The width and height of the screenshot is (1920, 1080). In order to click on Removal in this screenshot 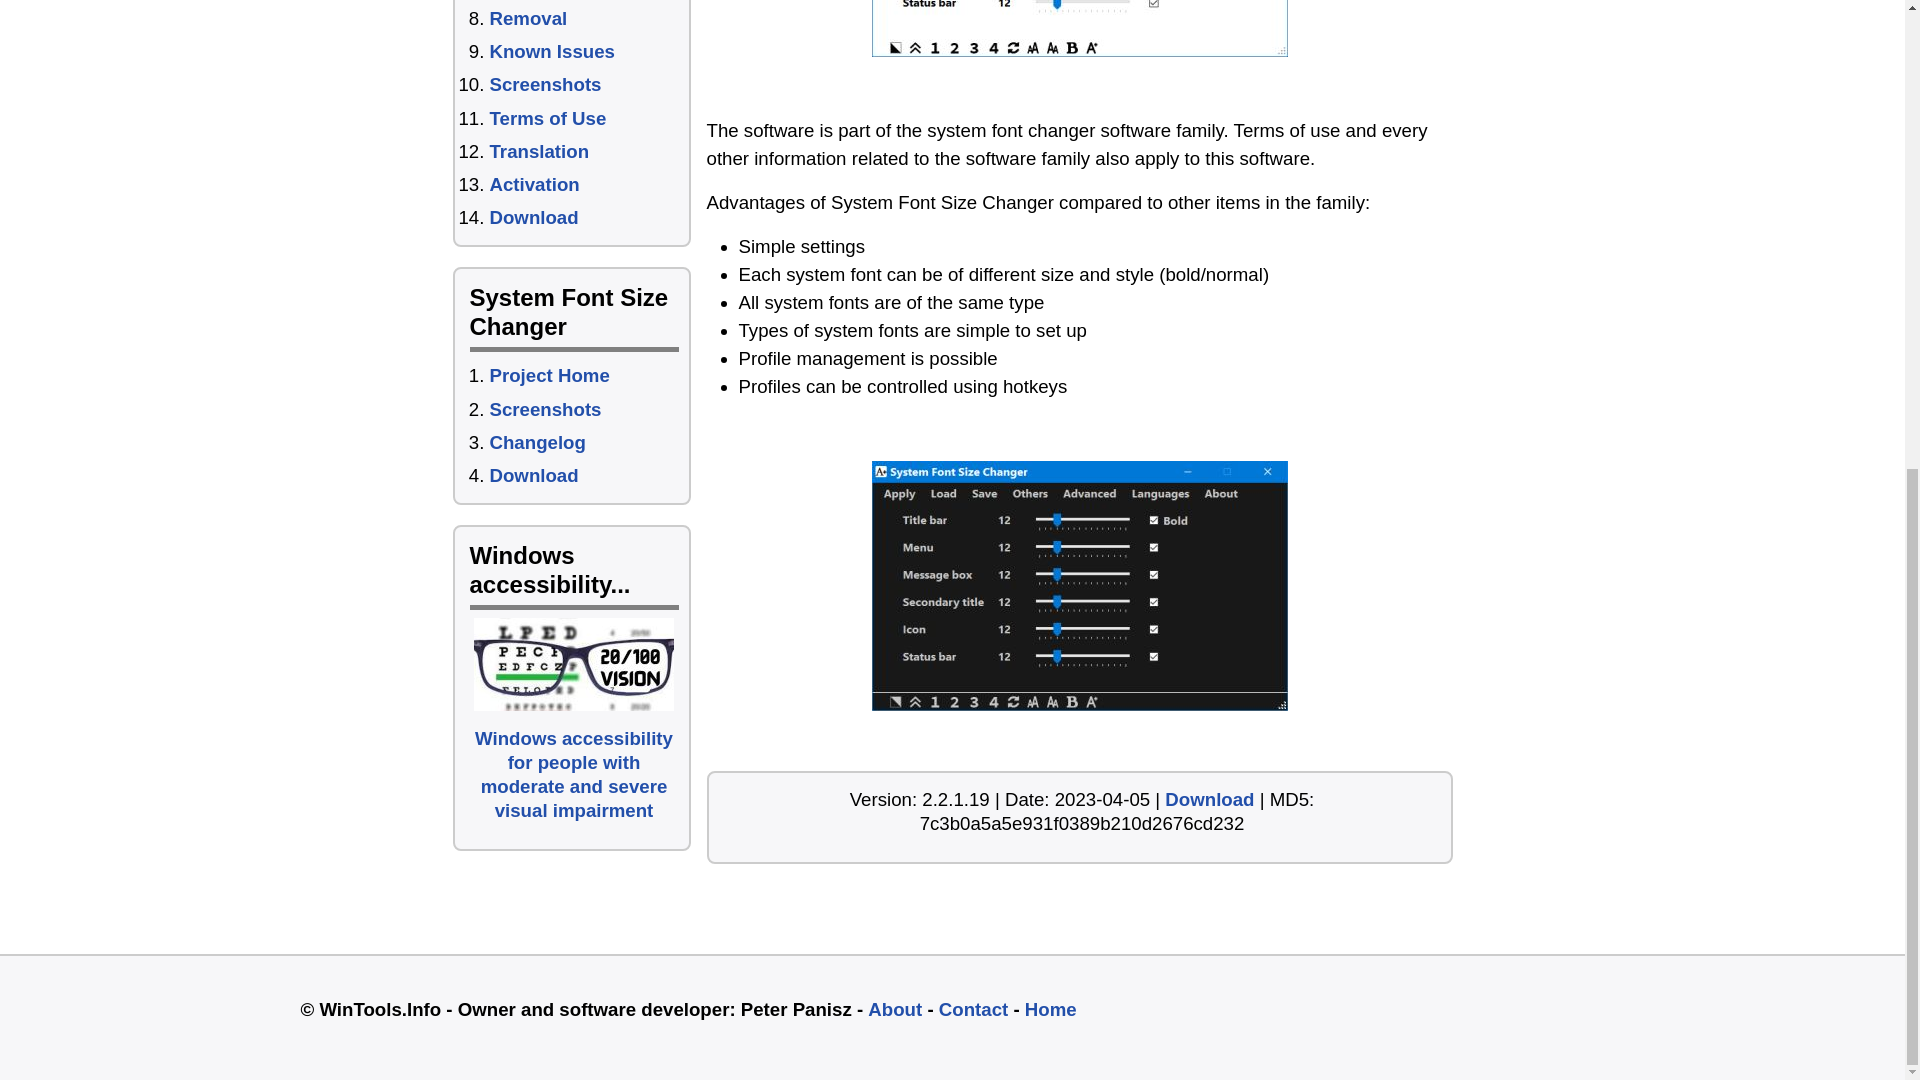, I will do `click(528, 18)`.